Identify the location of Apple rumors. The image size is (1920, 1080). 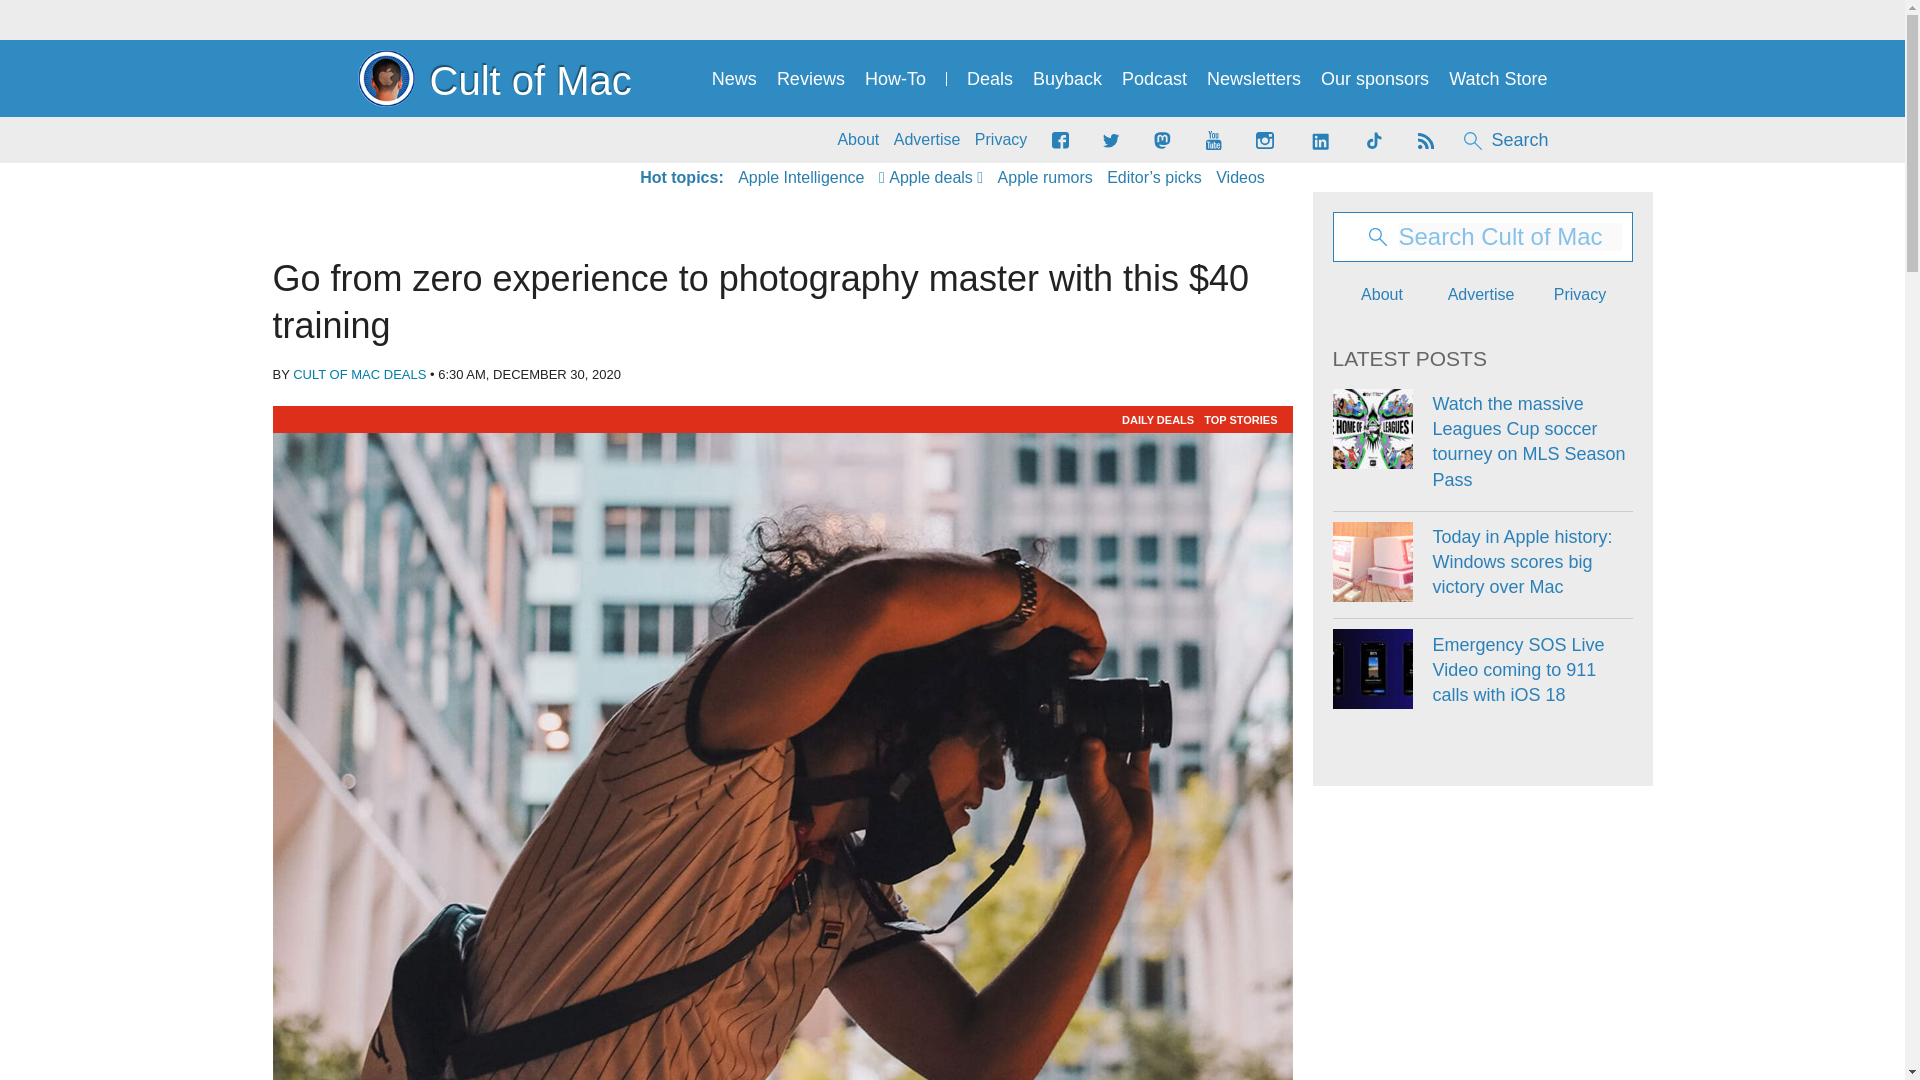
(1045, 178).